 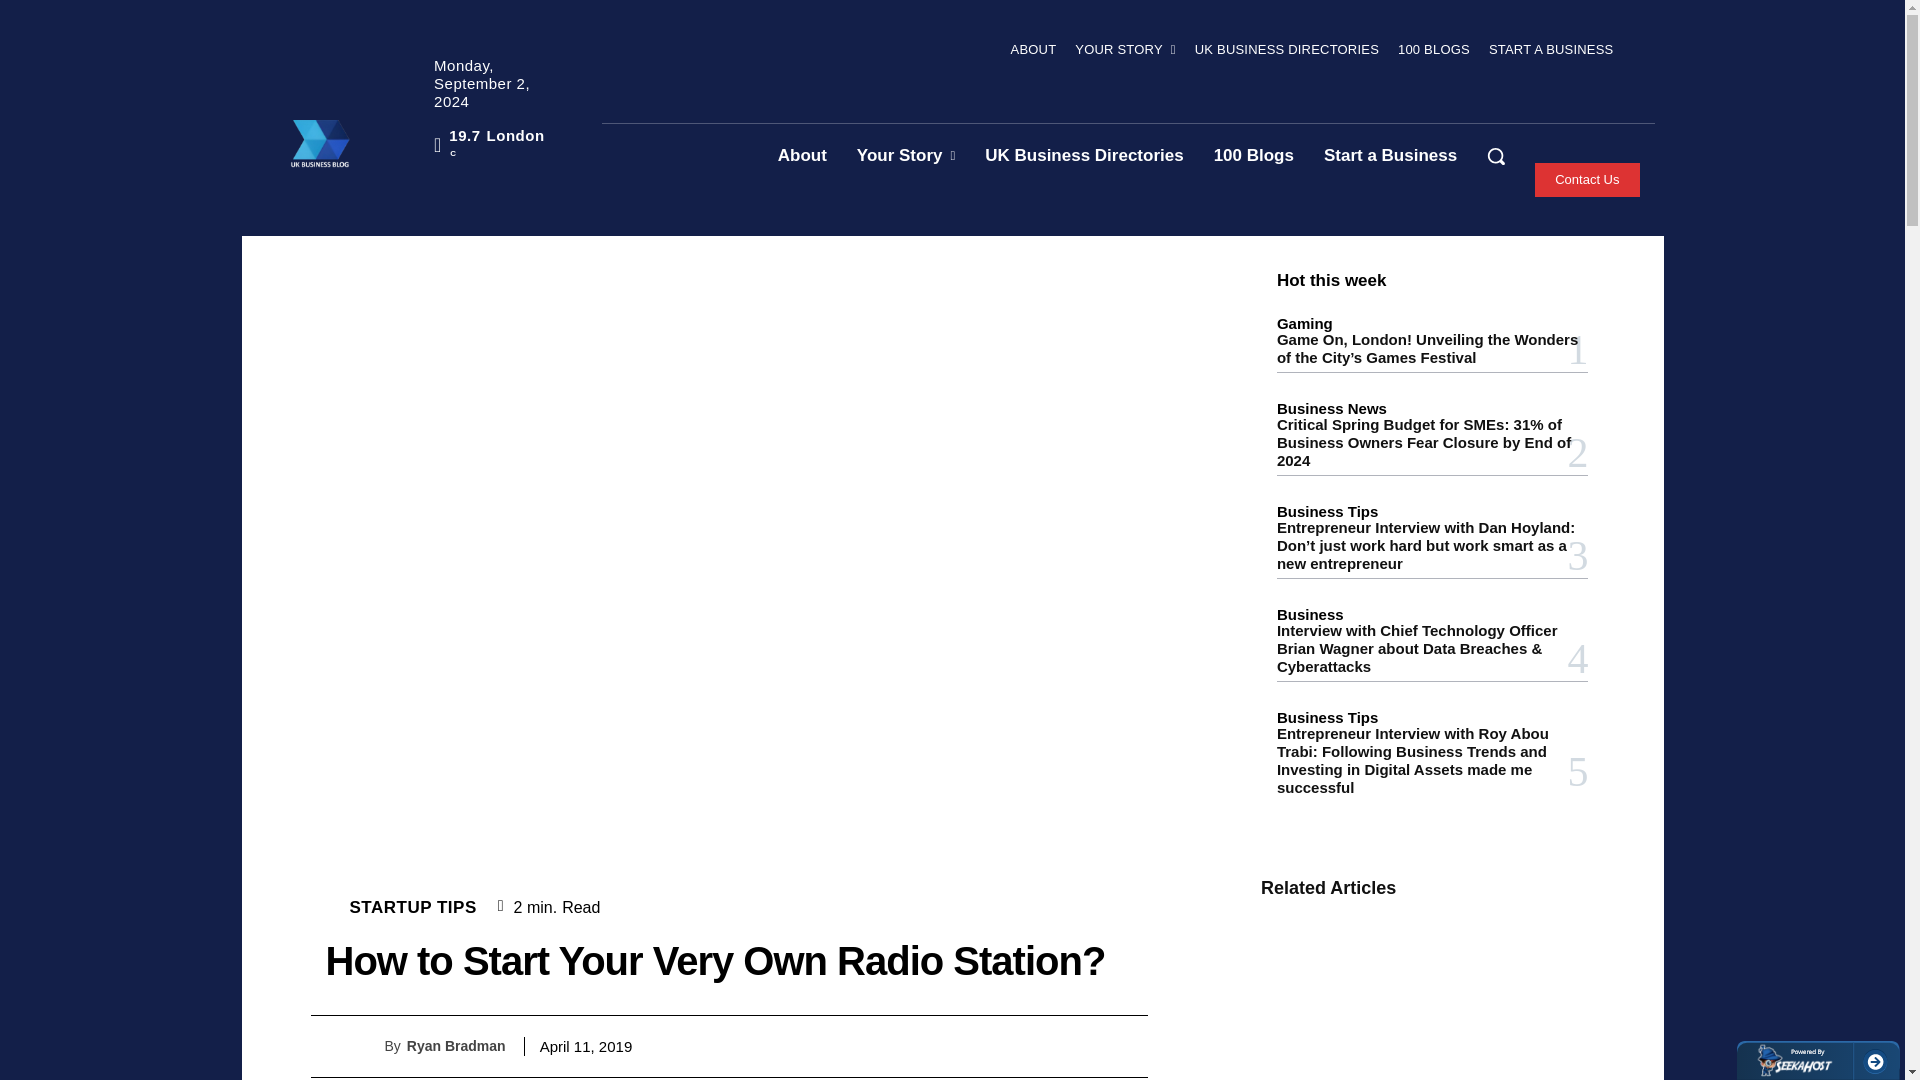 What do you see at coordinates (906, 156) in the screenshot?
I see `Your Story` at bounding box center [906, 156].